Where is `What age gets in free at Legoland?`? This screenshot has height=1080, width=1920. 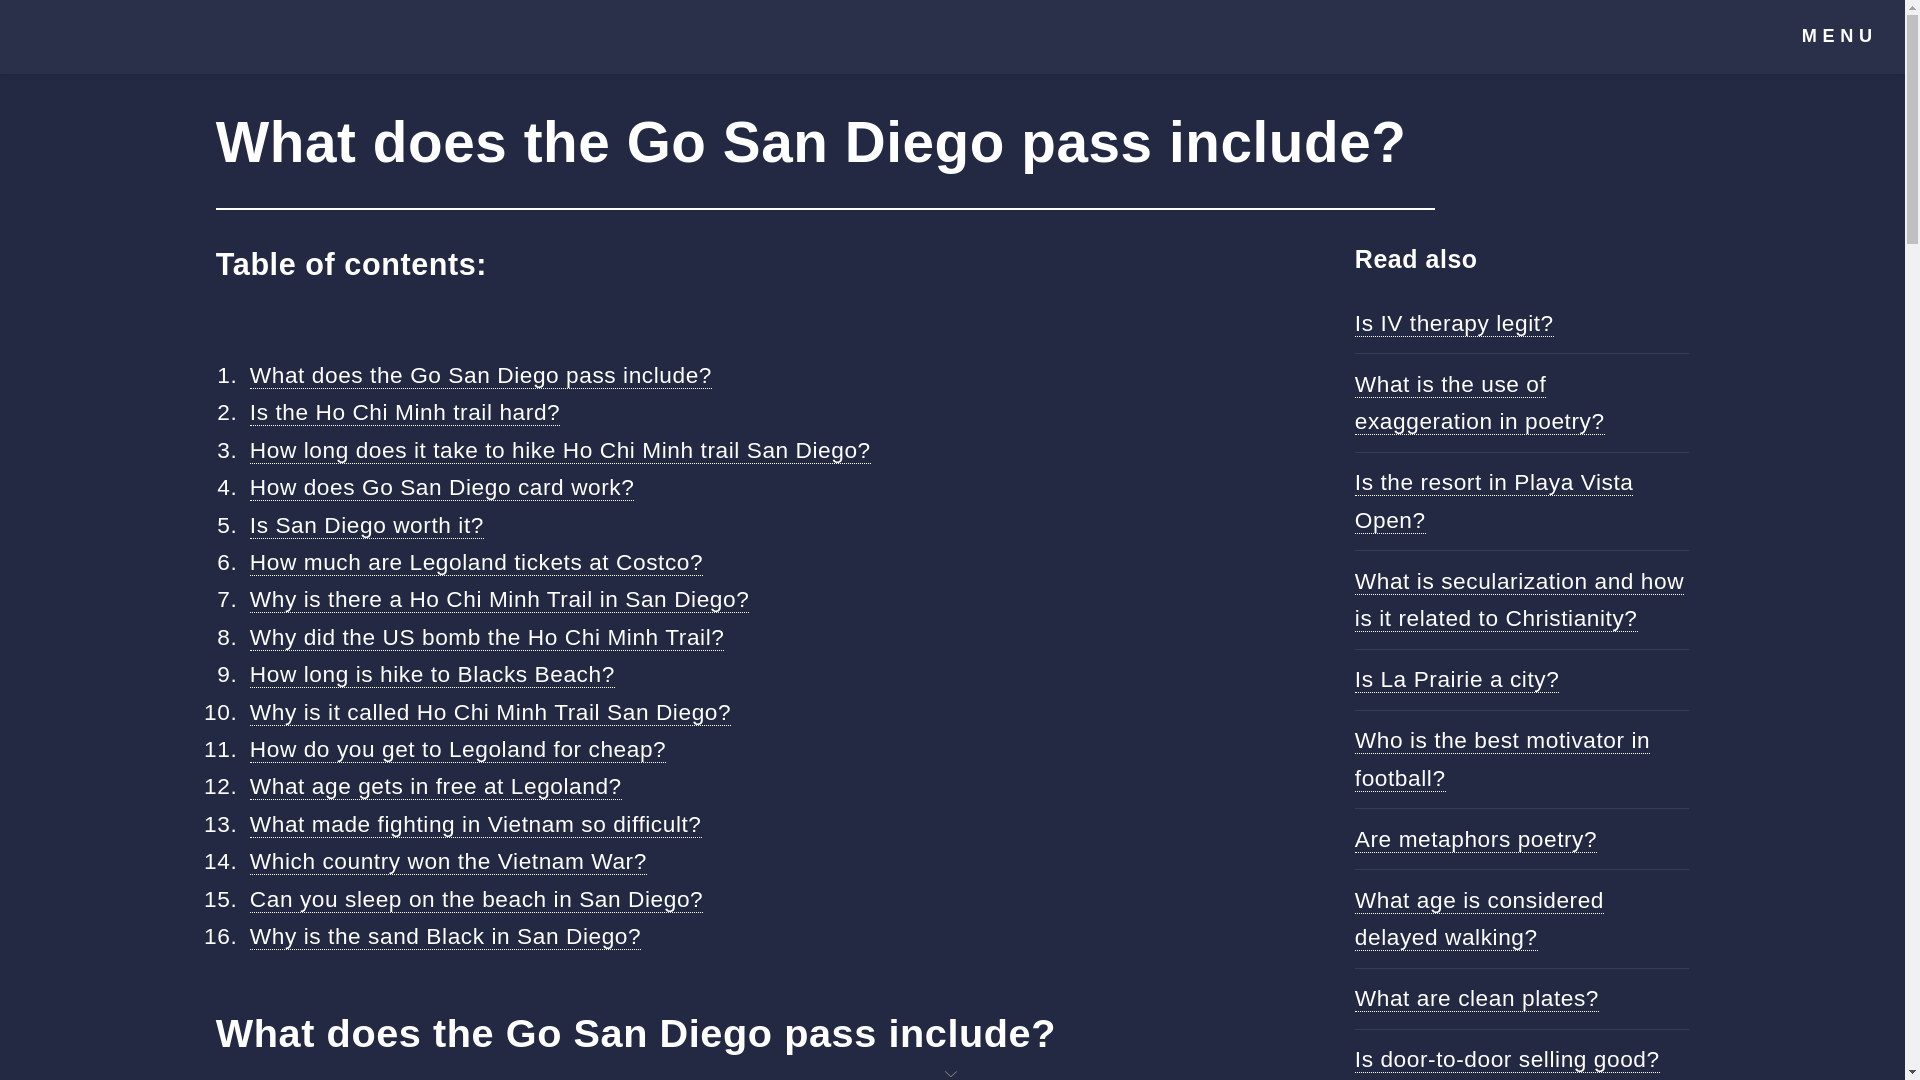 What age gets in free at Legoland? is located at coordinates (436, 786).